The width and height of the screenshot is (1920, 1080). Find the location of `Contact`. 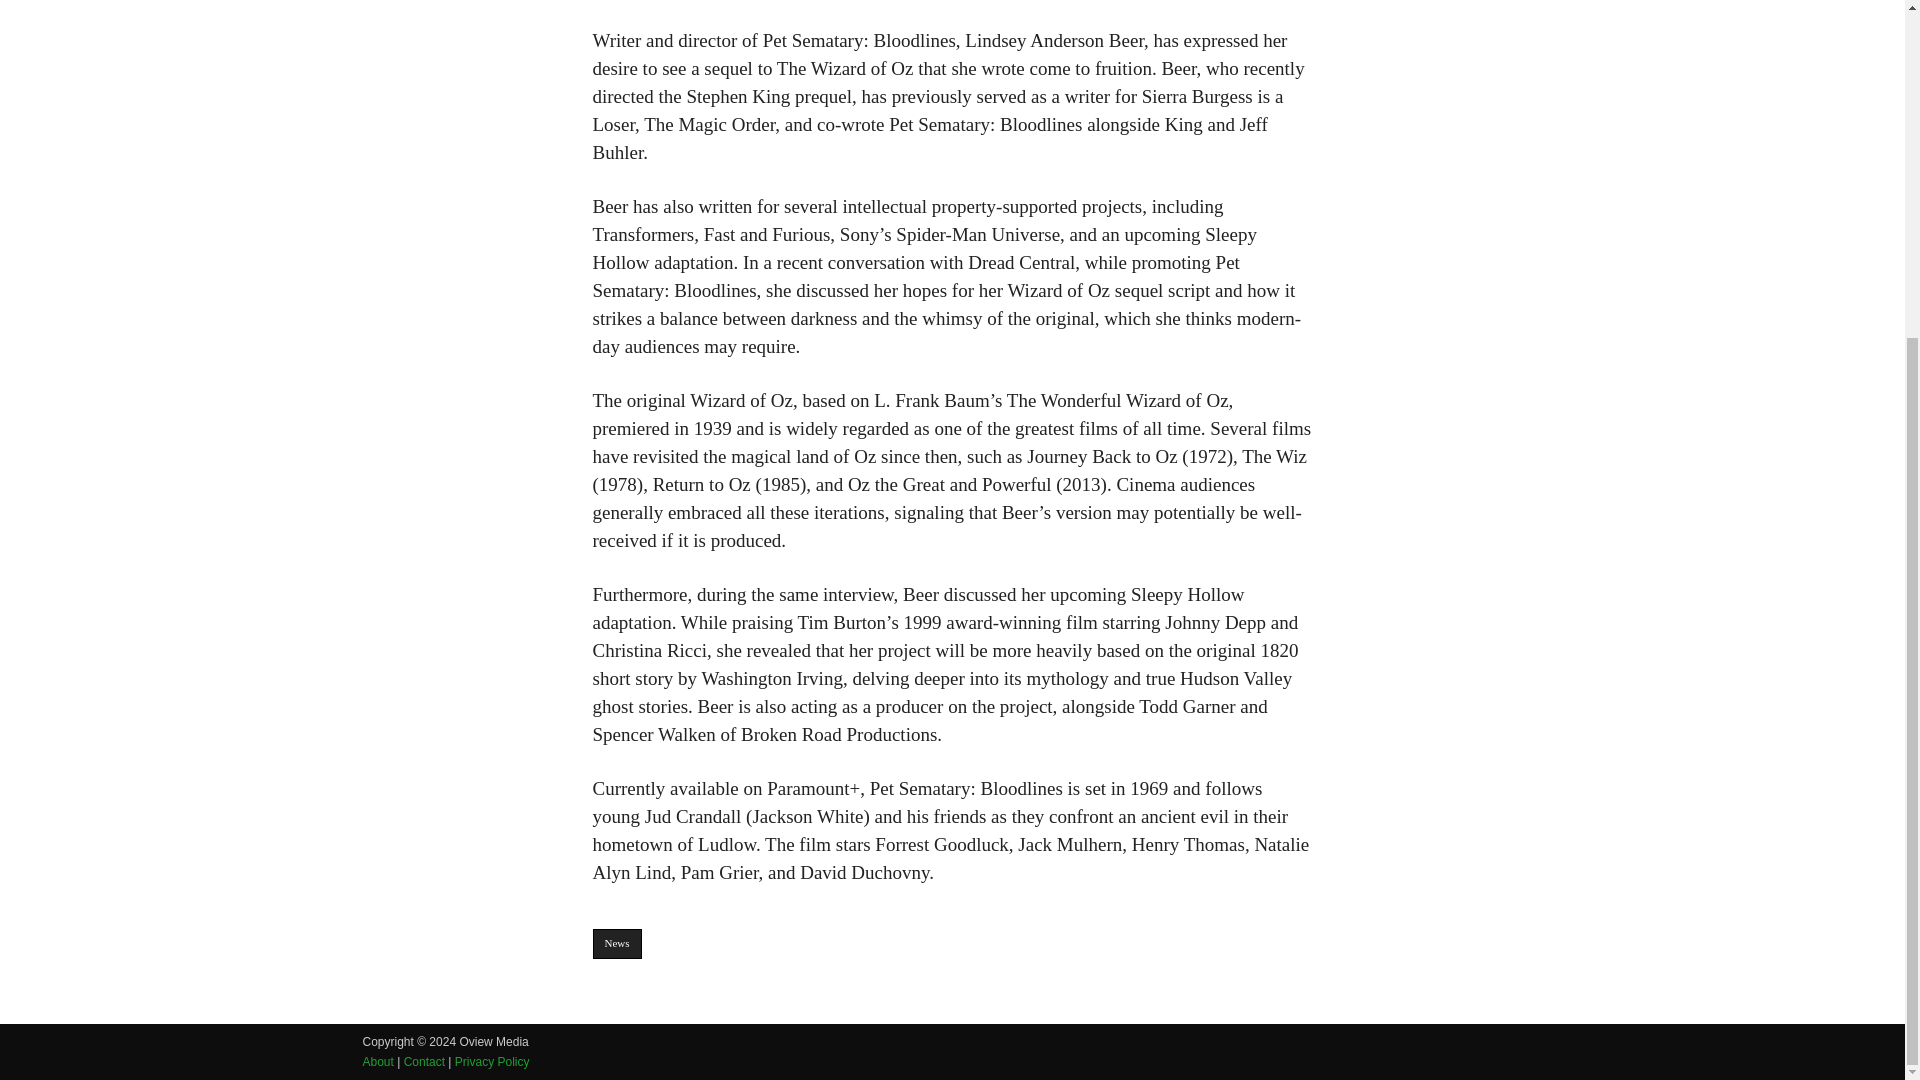

Contact is located at coordinates (424, 1062).